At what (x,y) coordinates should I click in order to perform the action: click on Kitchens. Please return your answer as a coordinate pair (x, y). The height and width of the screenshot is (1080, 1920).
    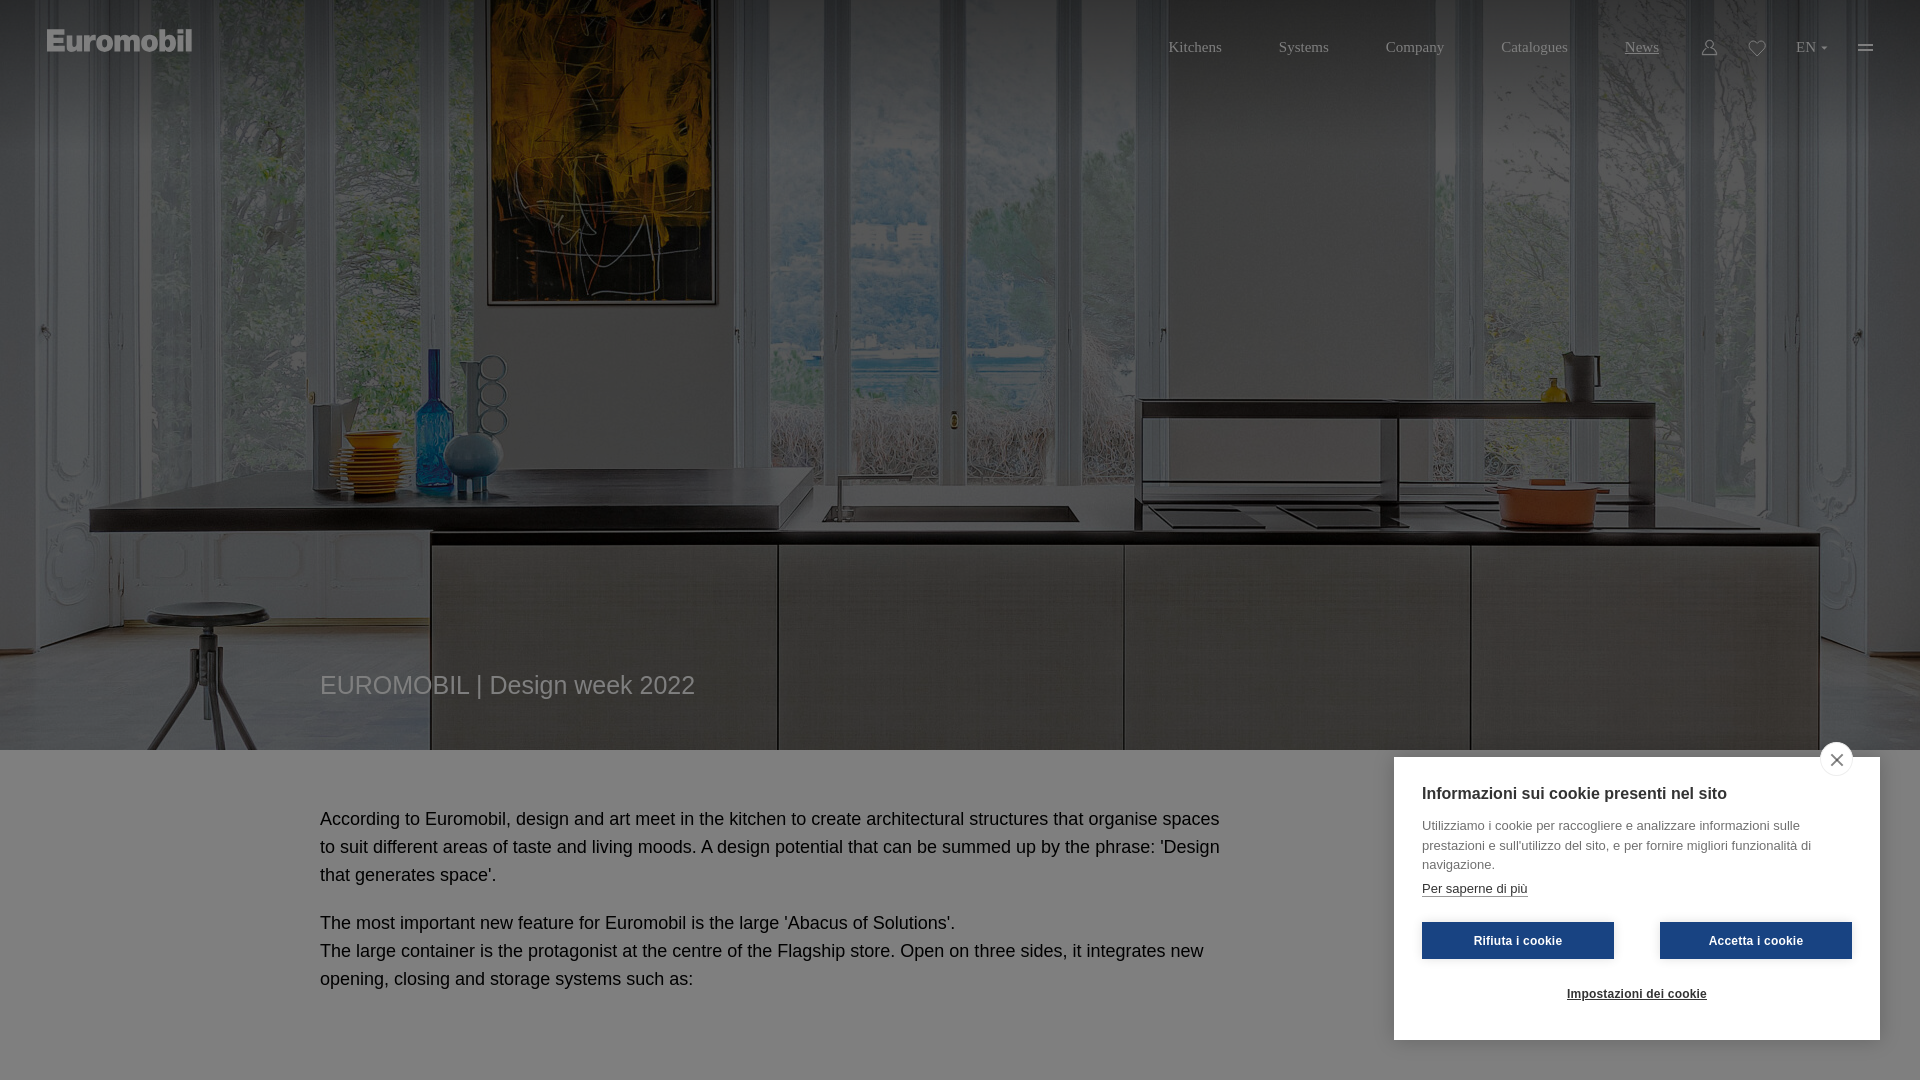
    Looking at the image, I should click on (1194, 40).